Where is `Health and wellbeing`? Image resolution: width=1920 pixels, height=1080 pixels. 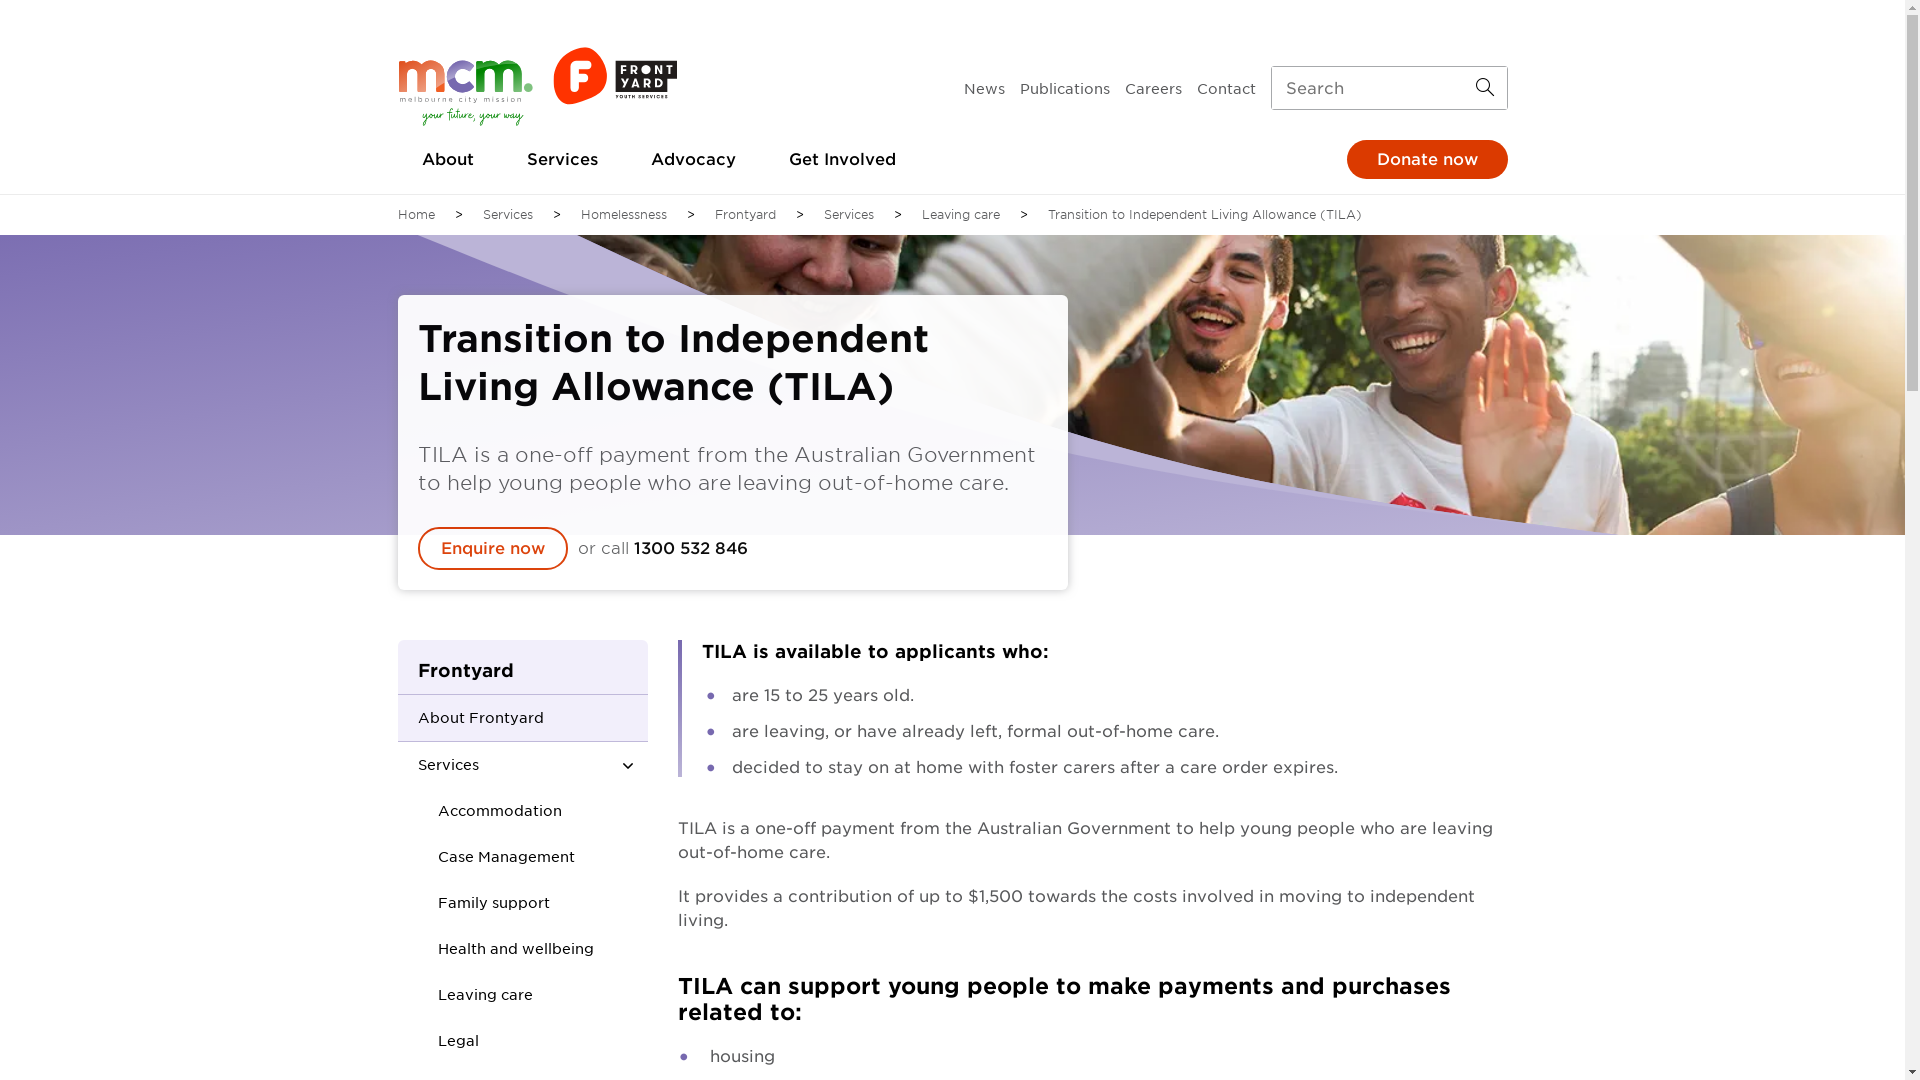 Health and wellbeing is located at coordinates (508, 949).